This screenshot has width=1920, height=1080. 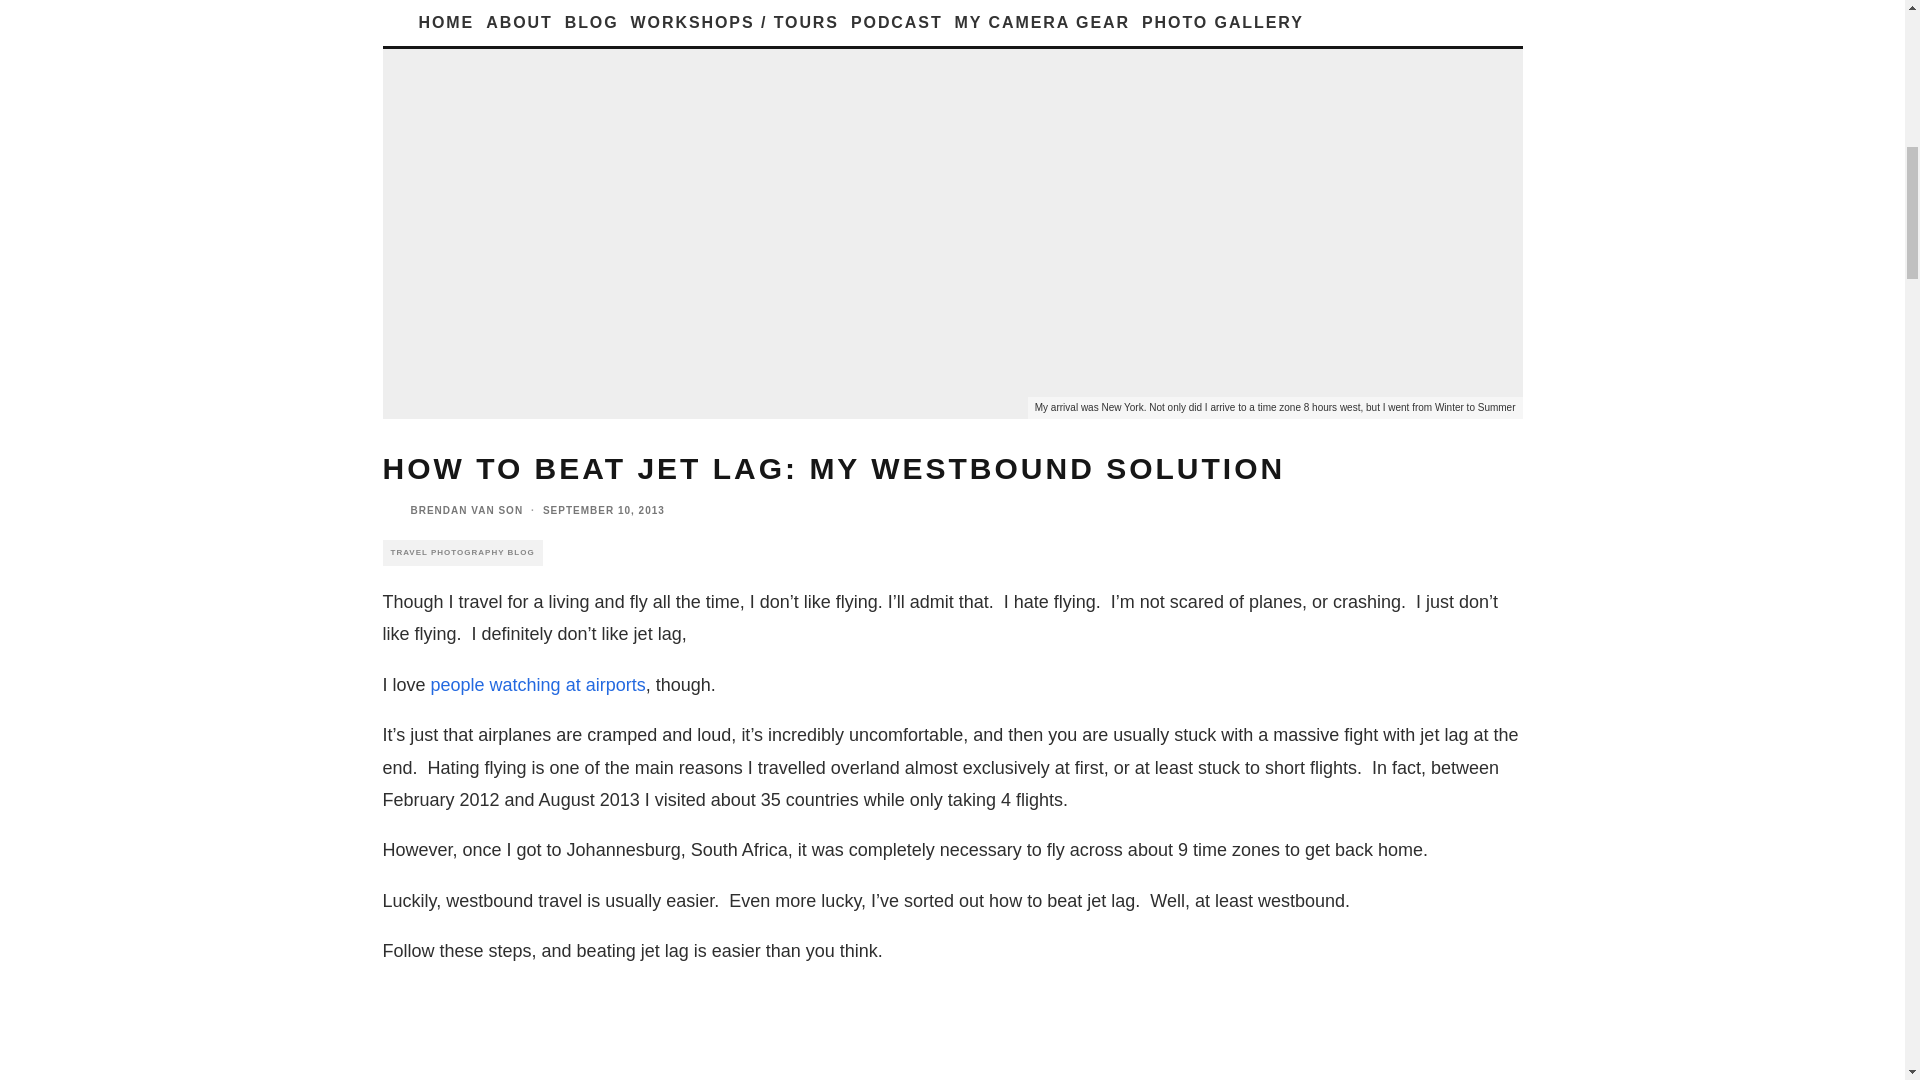 What do you see at coordinates (462, 552) in the screenshot?
I see `TRAVEL PHOTOGRAPHY BLOG` at bounding box center [462, 552].